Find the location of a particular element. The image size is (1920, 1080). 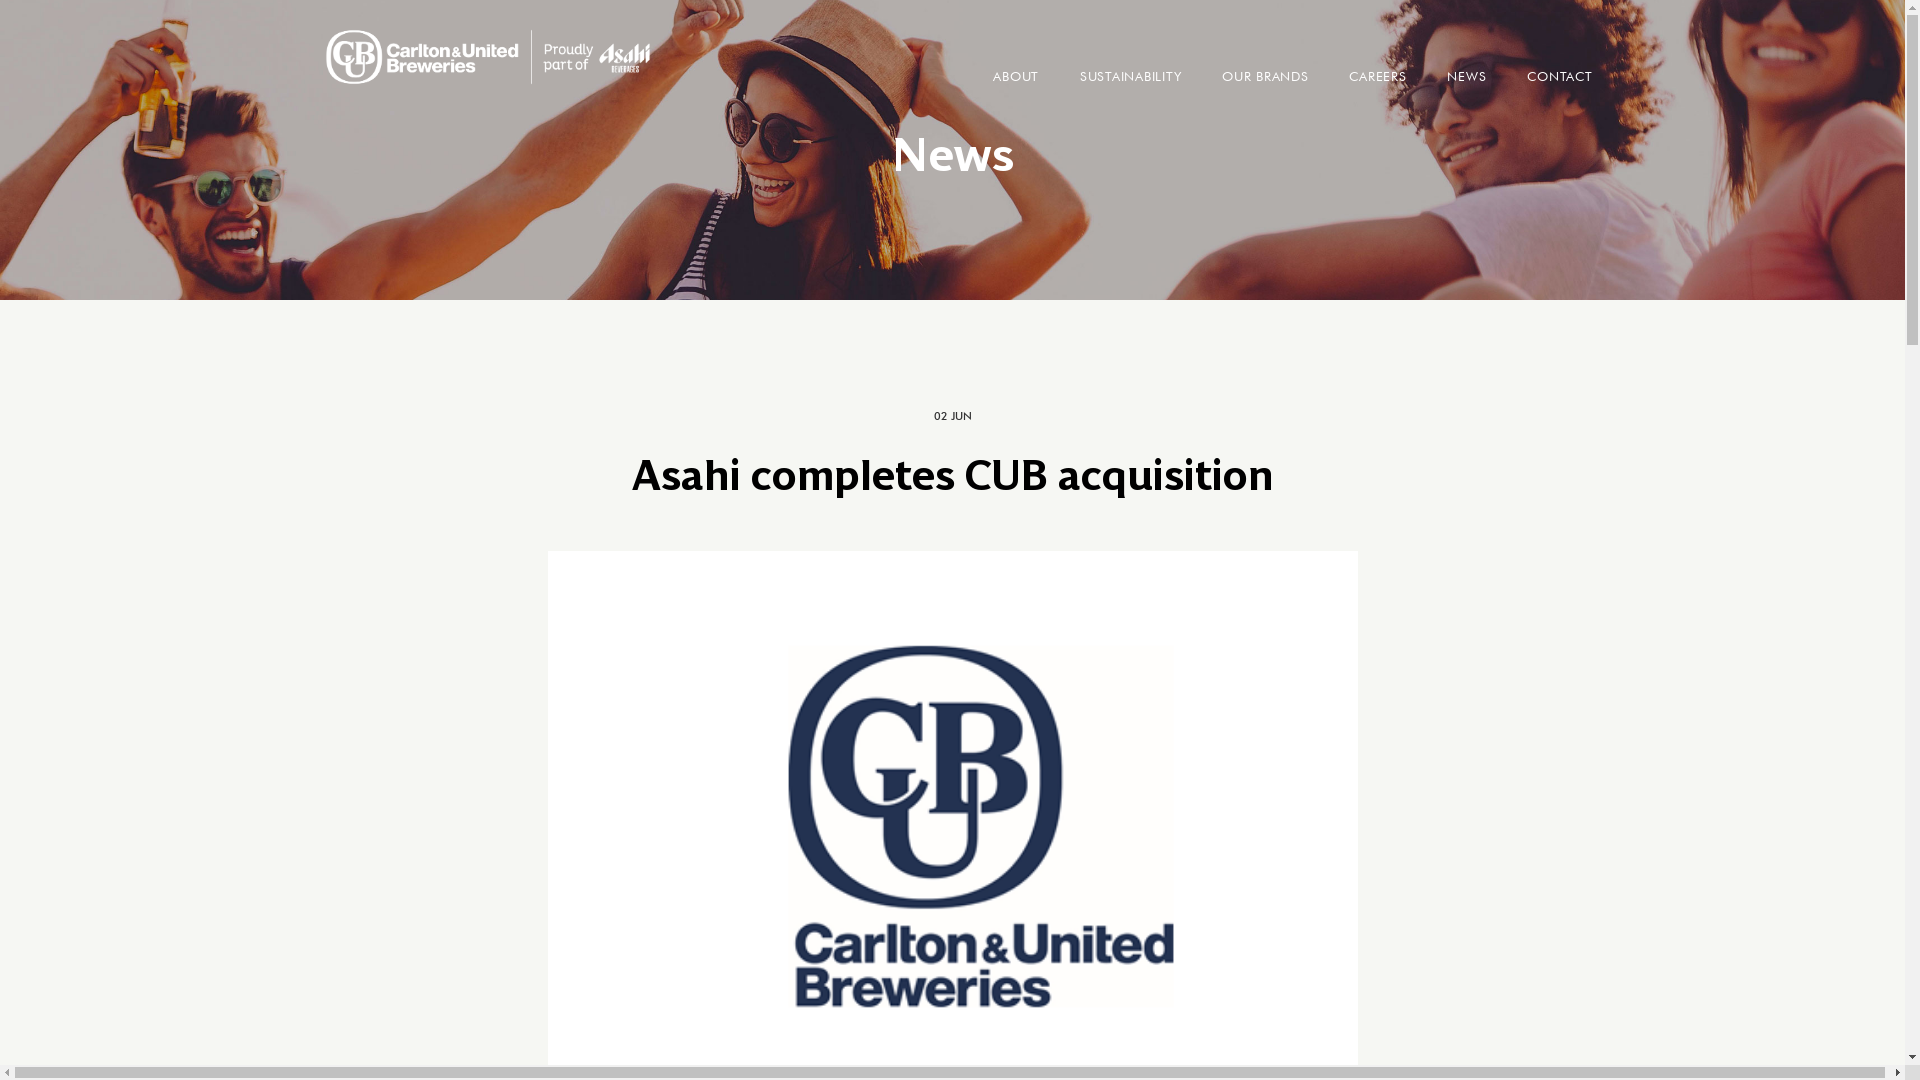

OUR BRANDS is located at coordinates (1266, 84).